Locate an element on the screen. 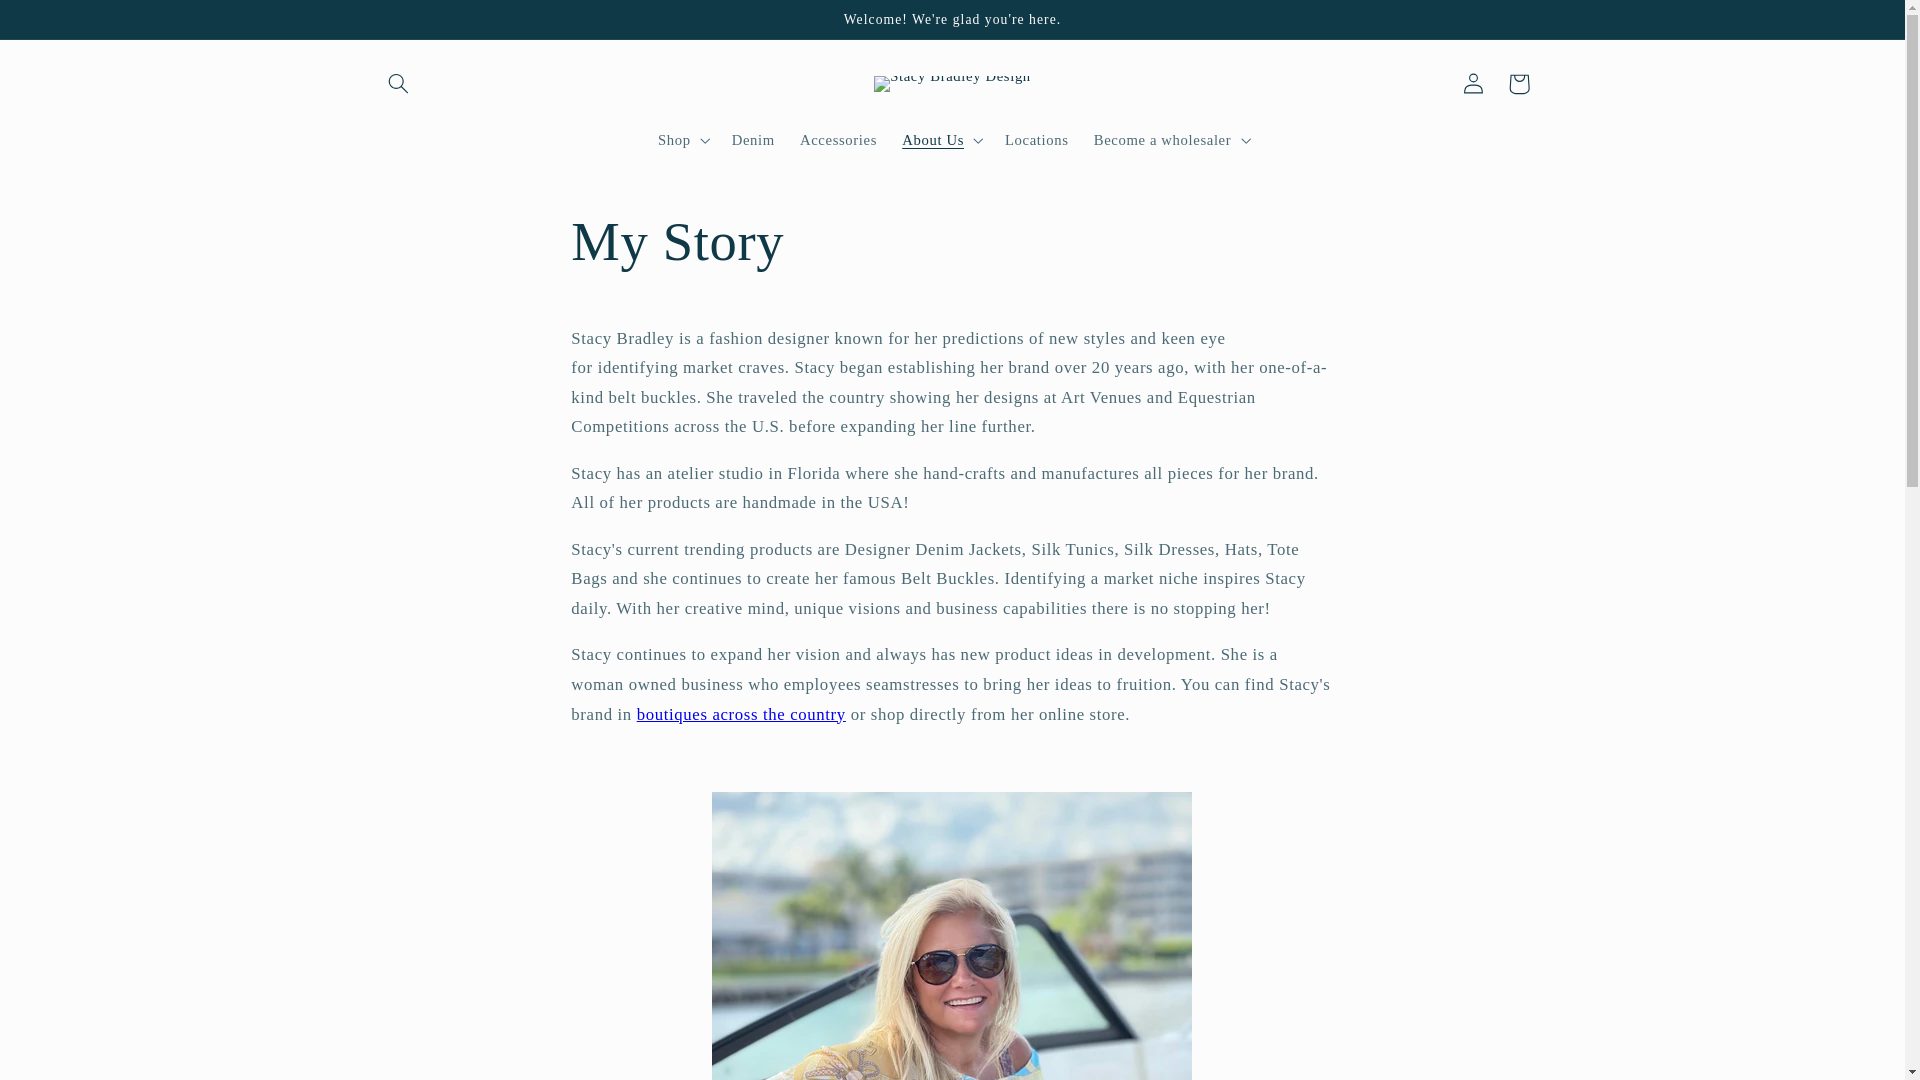 The width and height of the screenshot is (1920, 1080). Skip to content is located at coordinates (63, 24).